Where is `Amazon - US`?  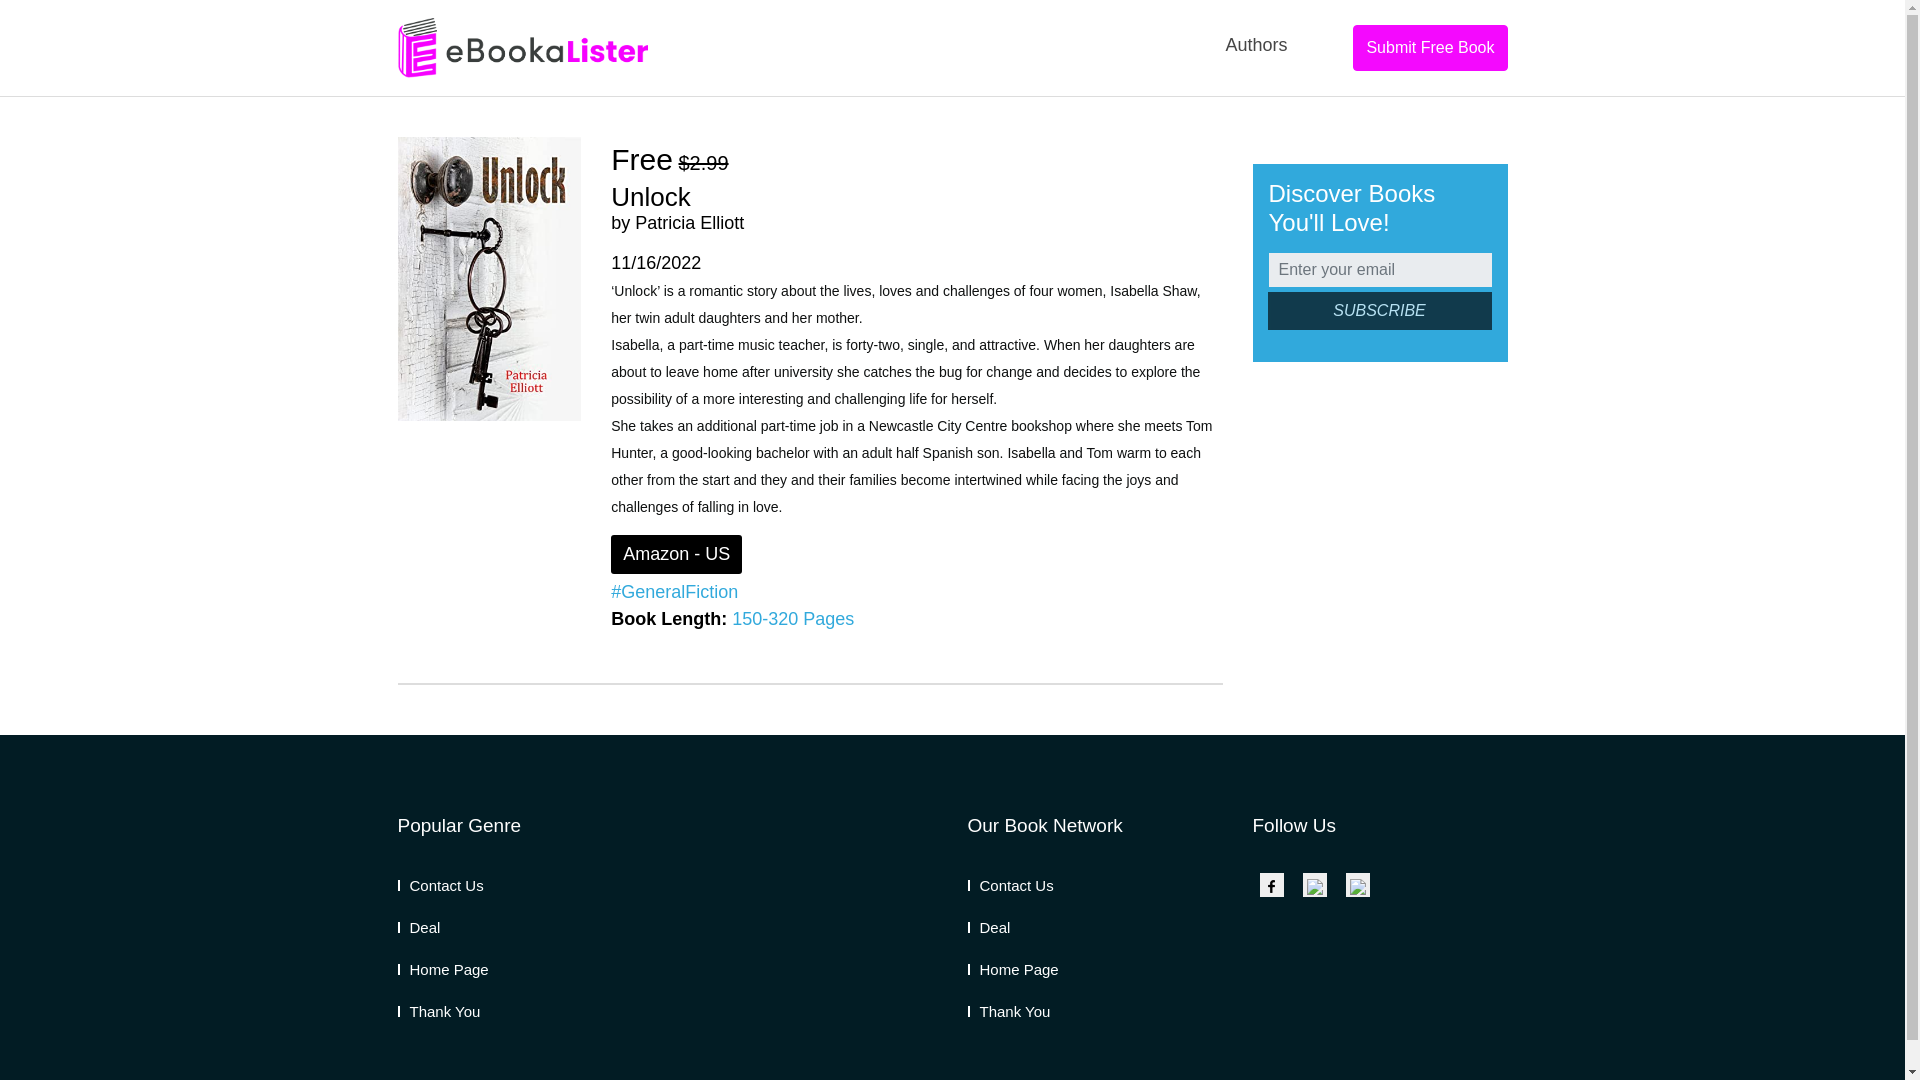
Amazon - US is located at coordinates (676, 554).